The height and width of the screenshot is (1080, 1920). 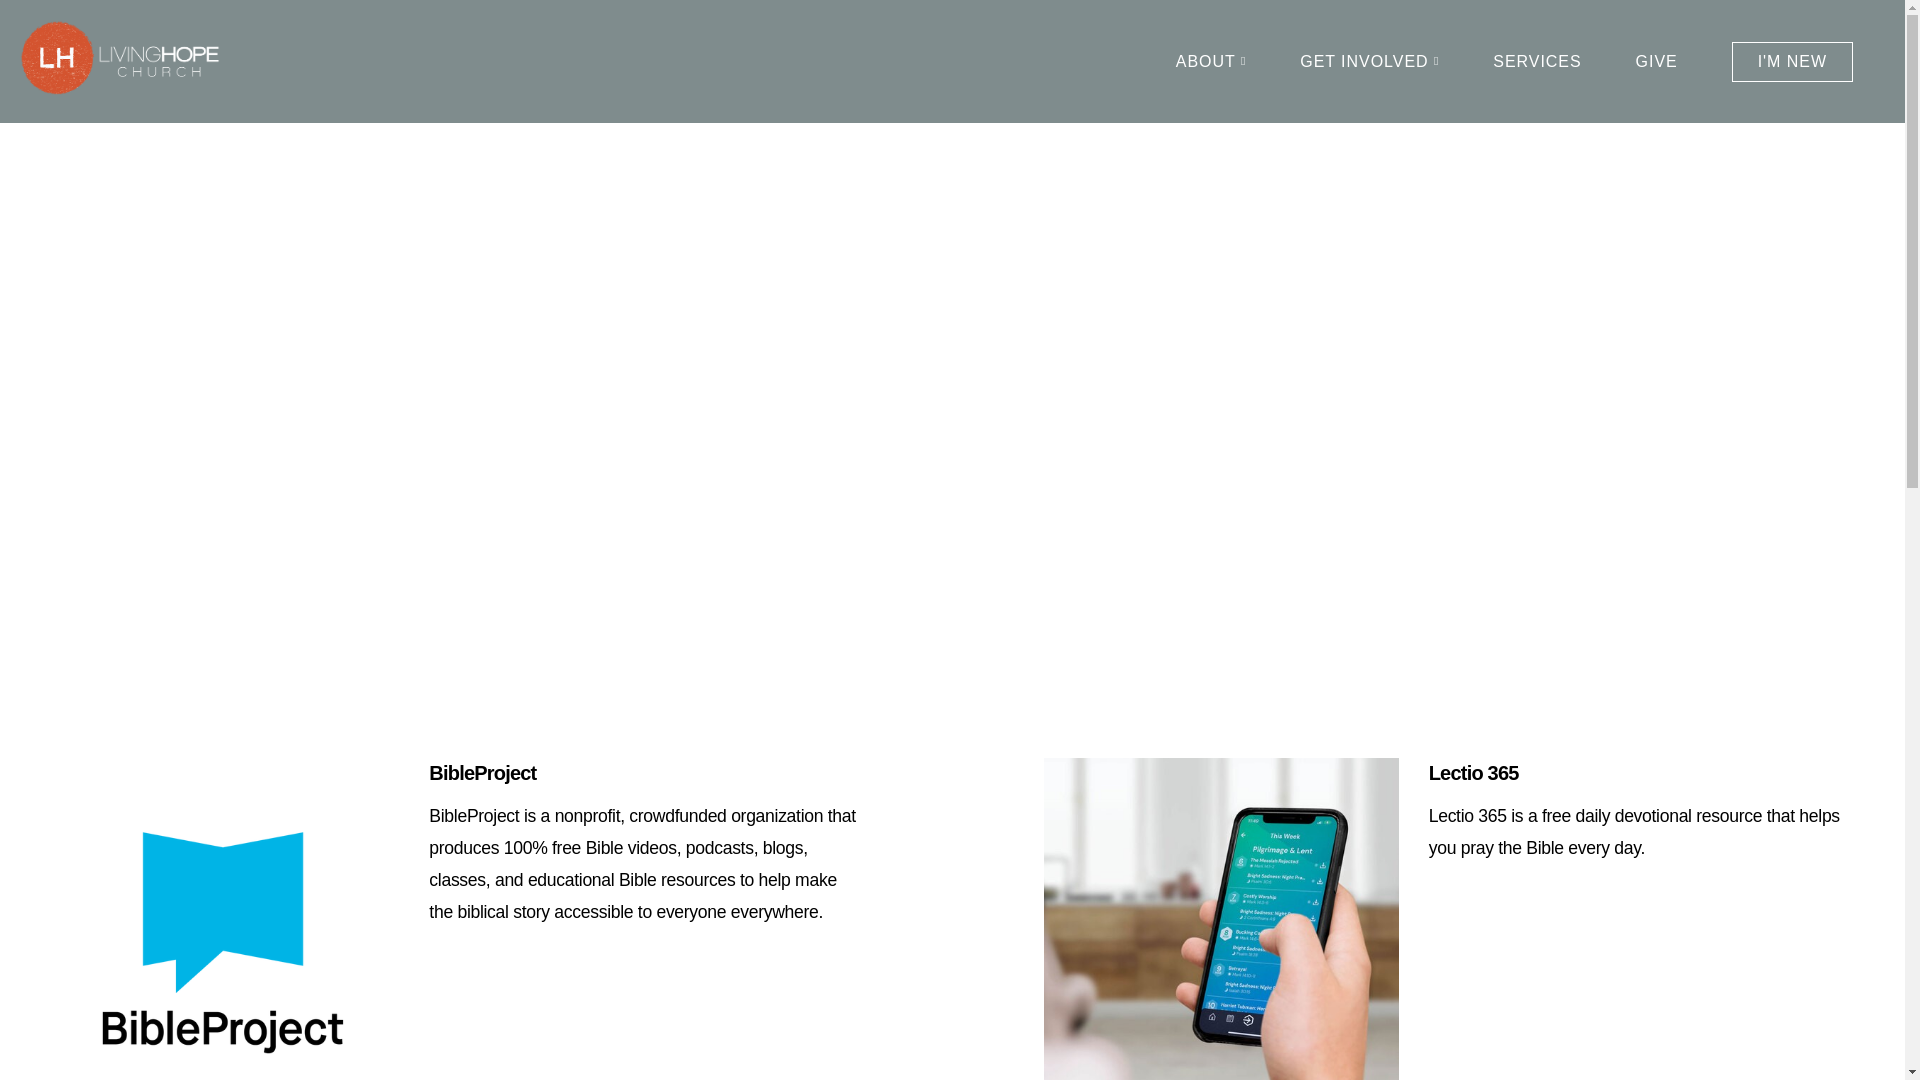 I want to click on I'M NEW, so click(x=1792, y=62).